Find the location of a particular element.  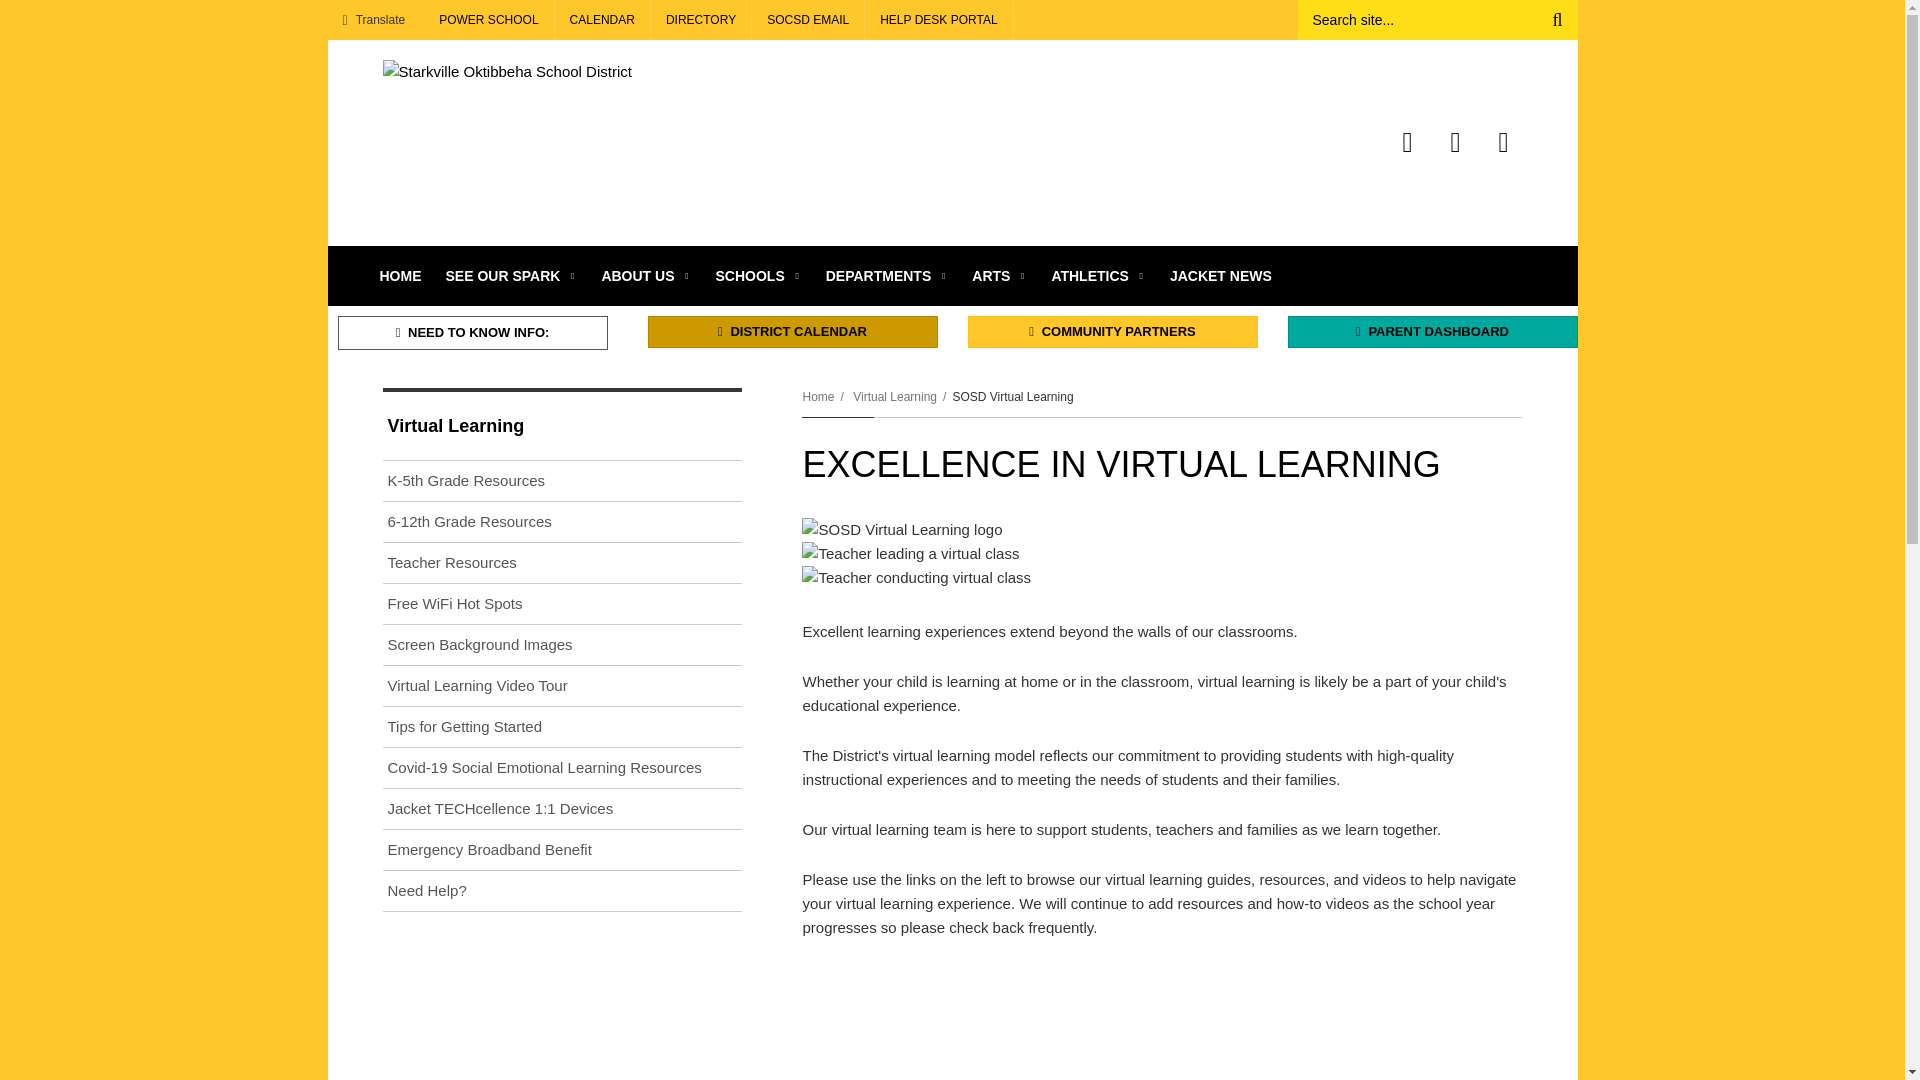

DIRECTORY is located at coordinates (701, 20).